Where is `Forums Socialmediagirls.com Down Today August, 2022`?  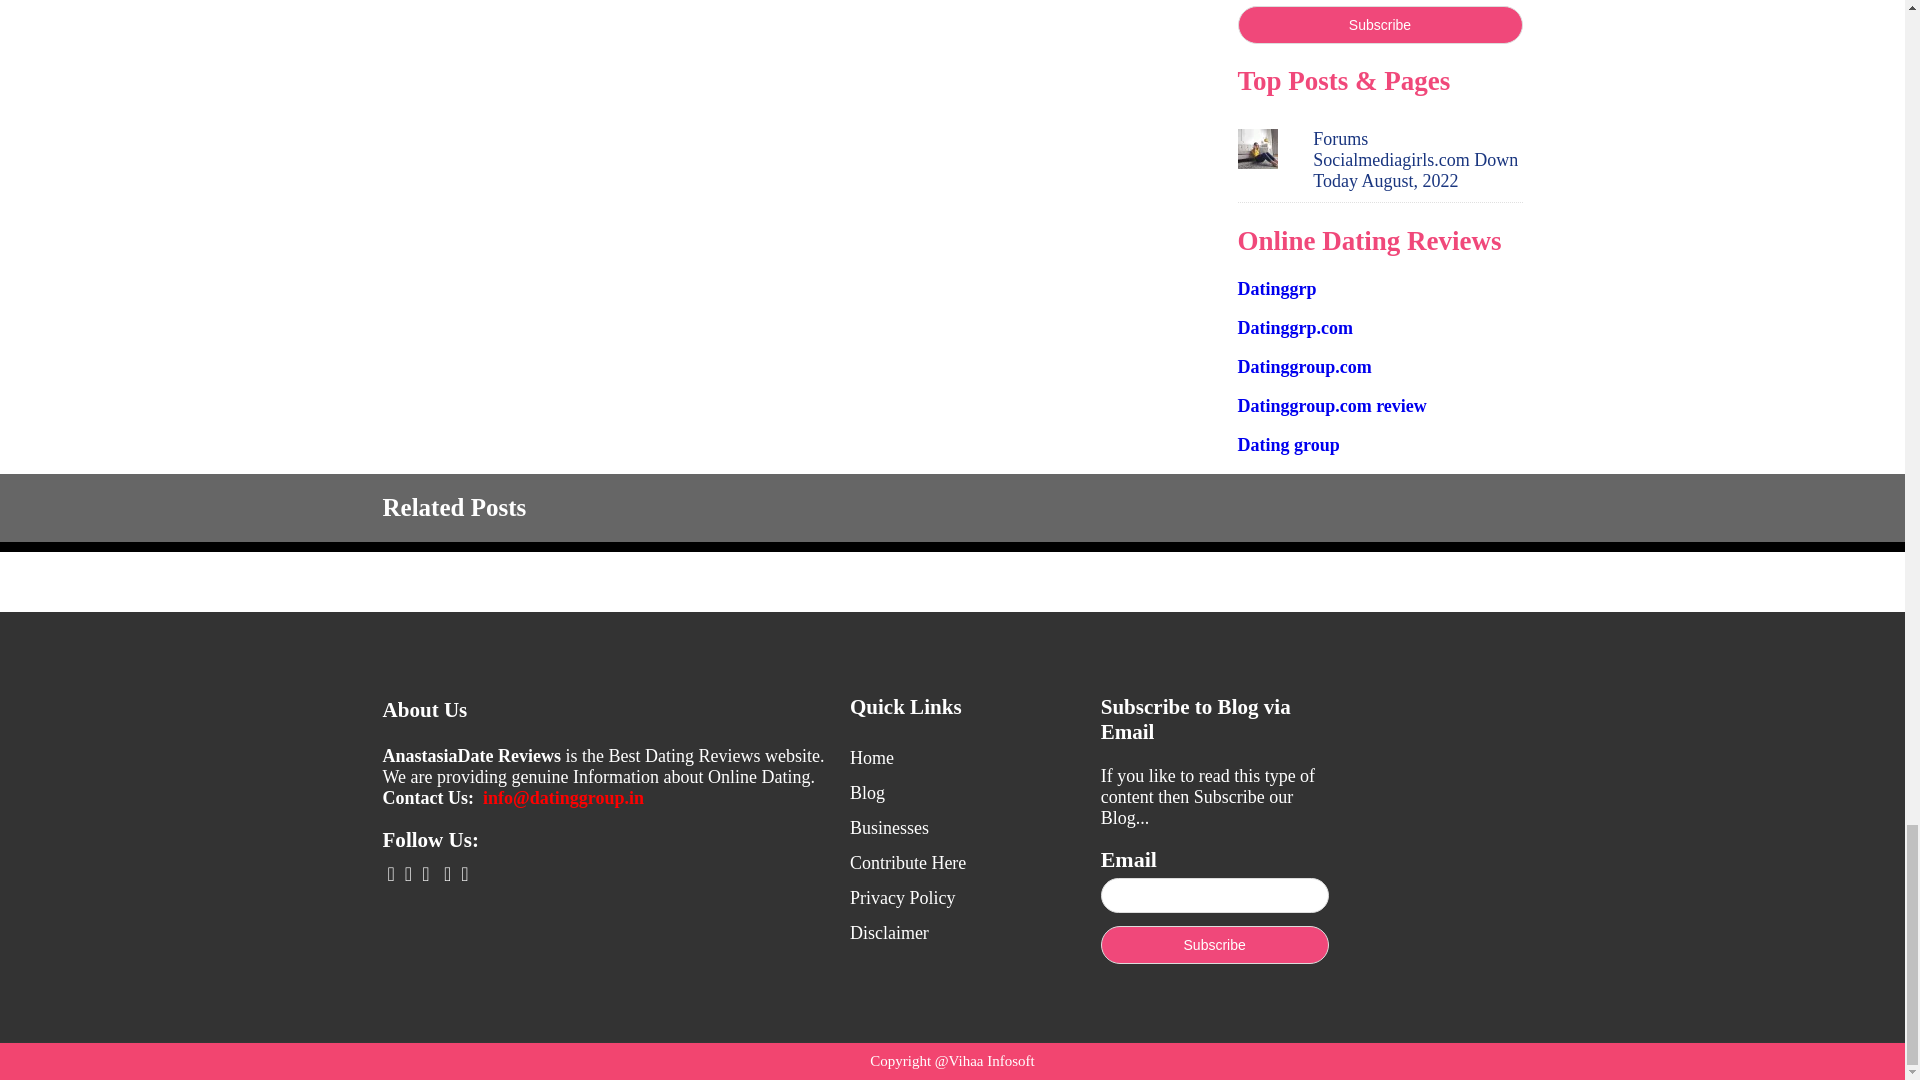 Forums Socialmediagirls.com Down Today August, 2022 is located at coordinates (1416, 160).